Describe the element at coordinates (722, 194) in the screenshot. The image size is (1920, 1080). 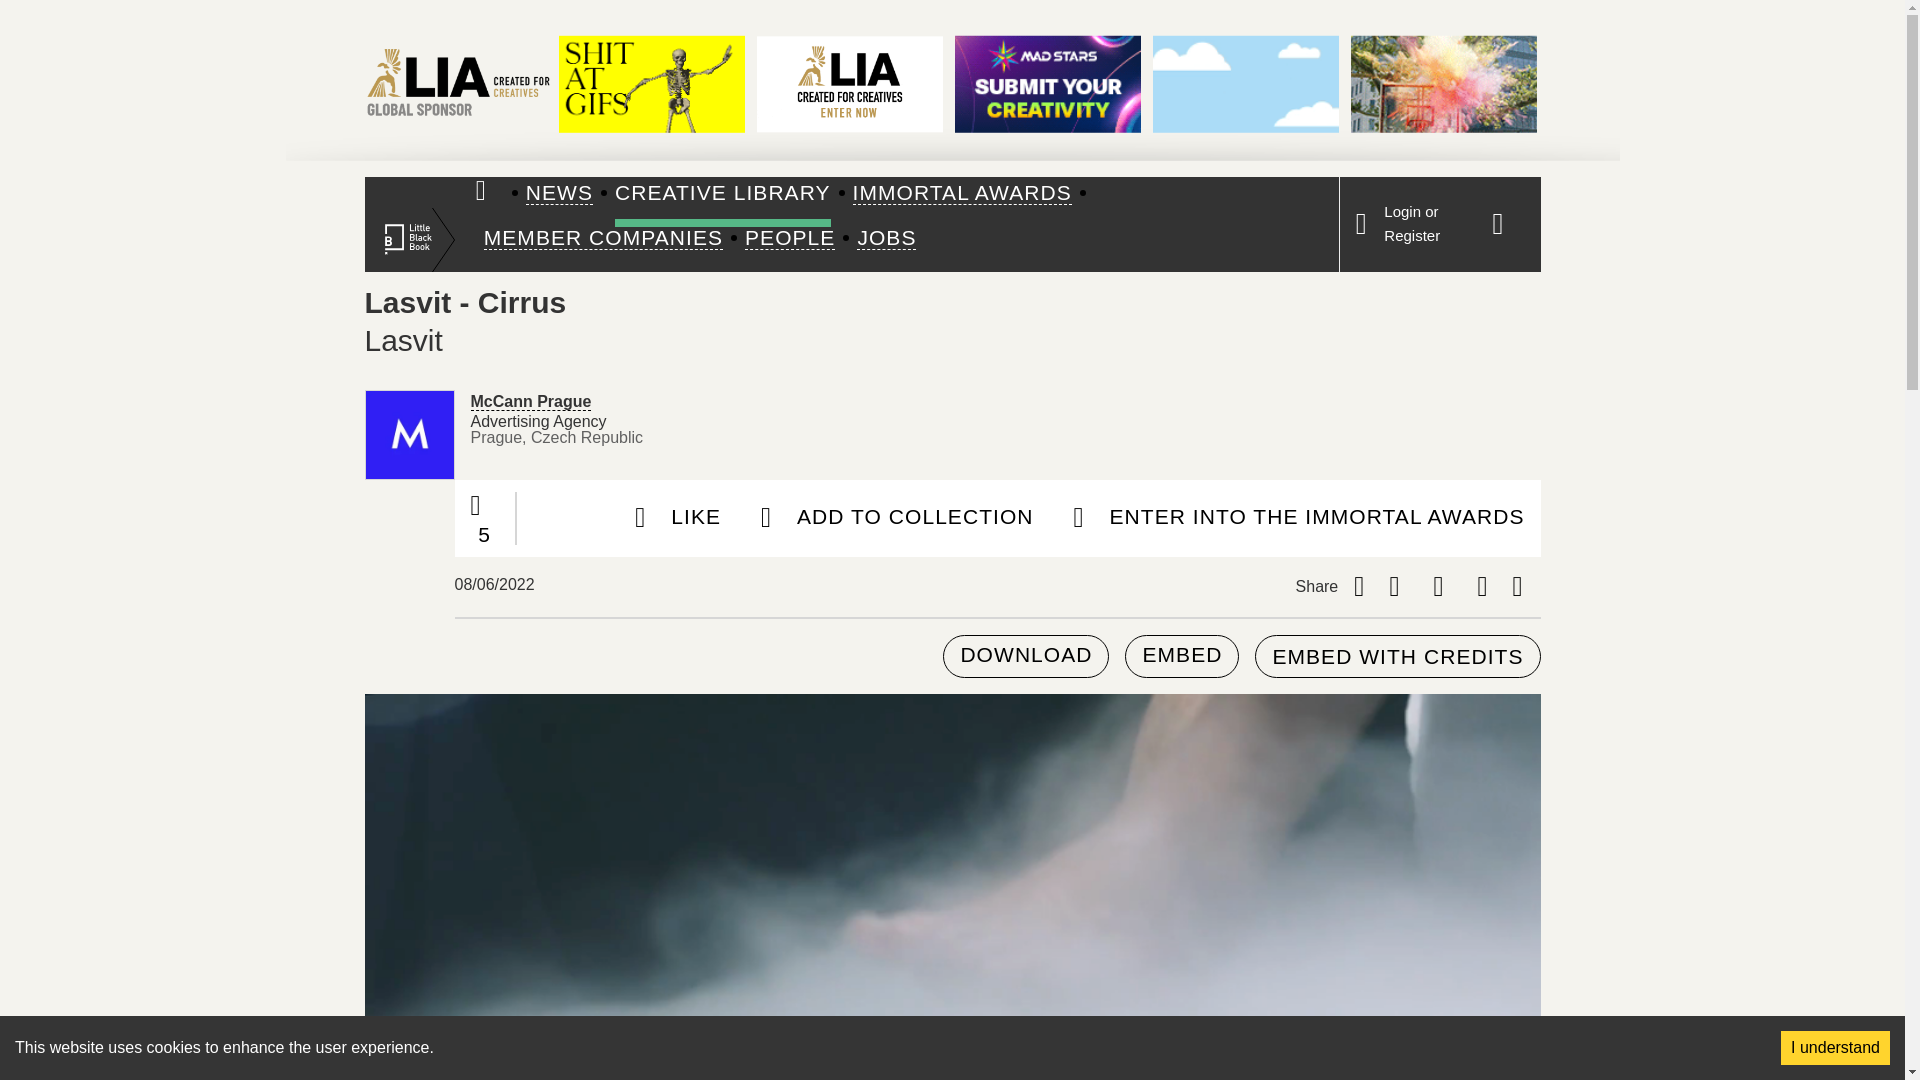
I see `CREATIVE LIBRARY` at that location.